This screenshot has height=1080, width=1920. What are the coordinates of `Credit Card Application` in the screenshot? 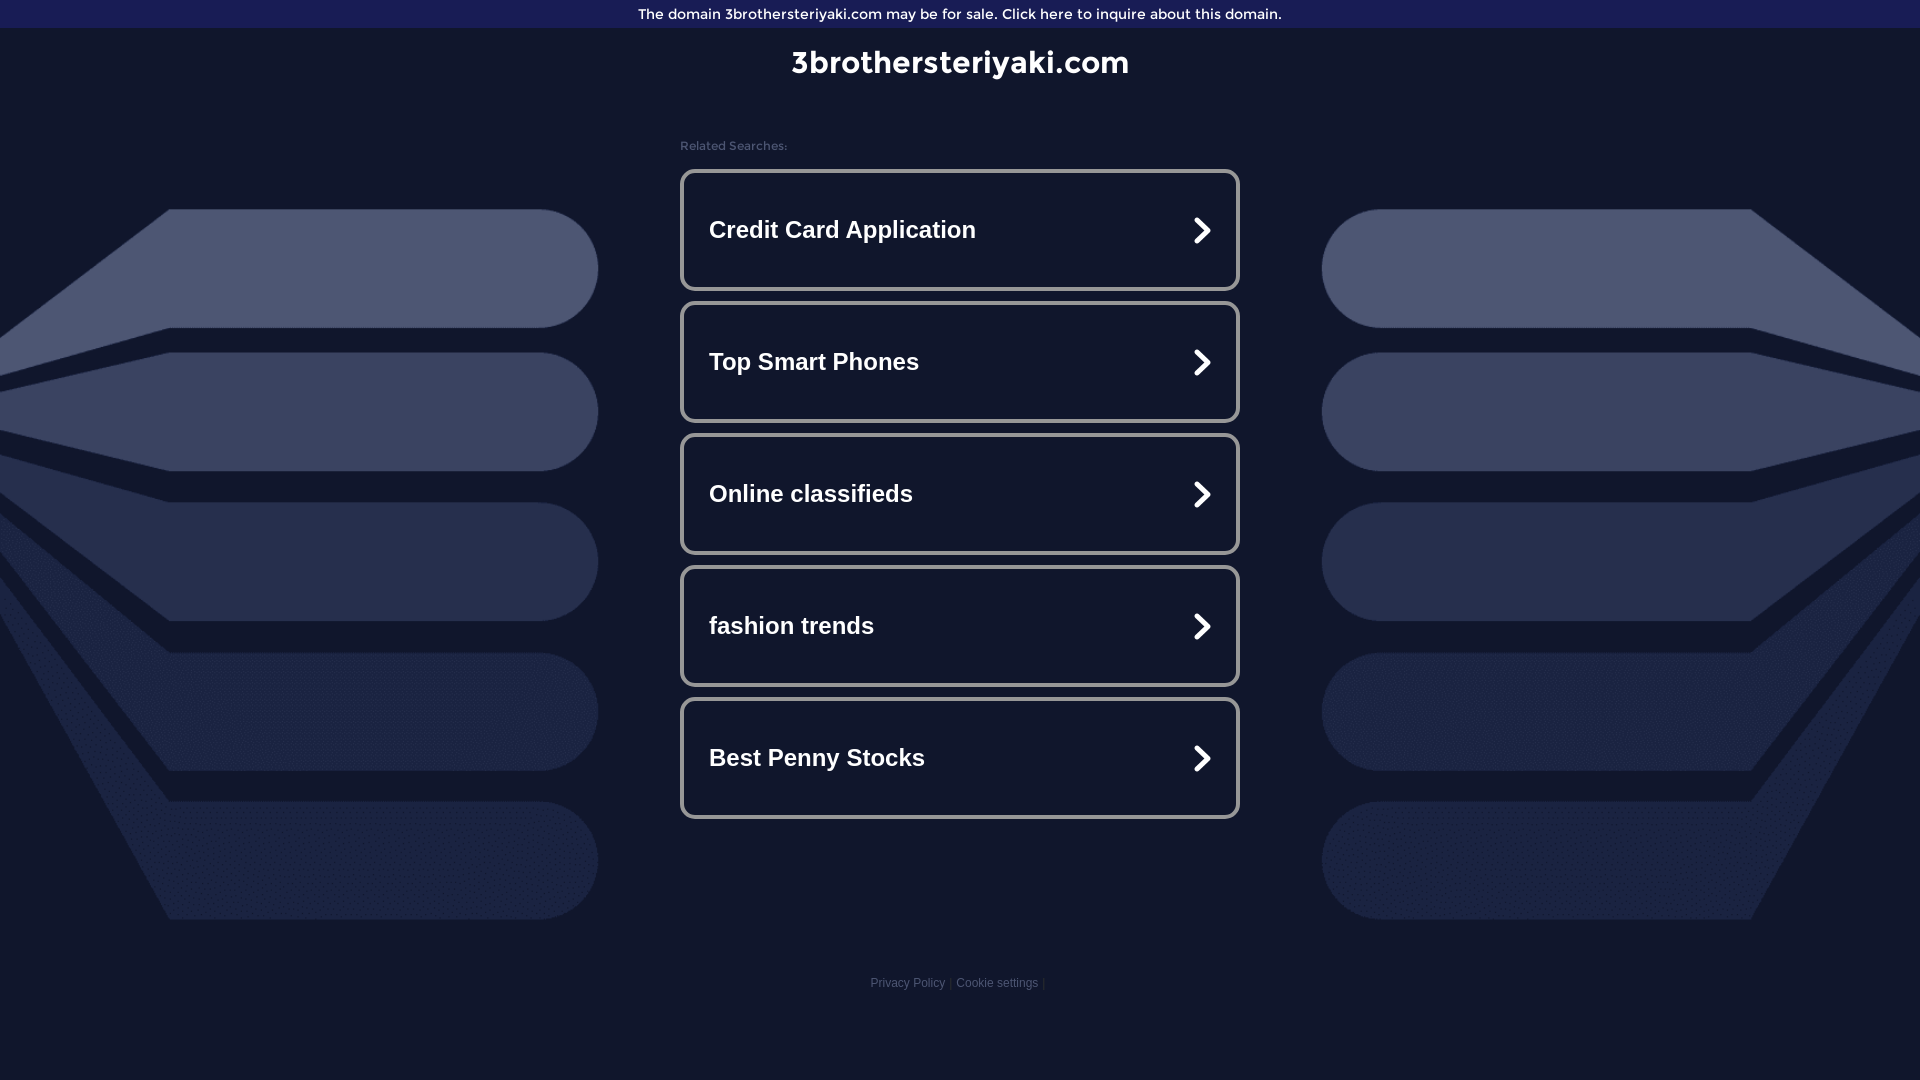 It's located at (960, 230).